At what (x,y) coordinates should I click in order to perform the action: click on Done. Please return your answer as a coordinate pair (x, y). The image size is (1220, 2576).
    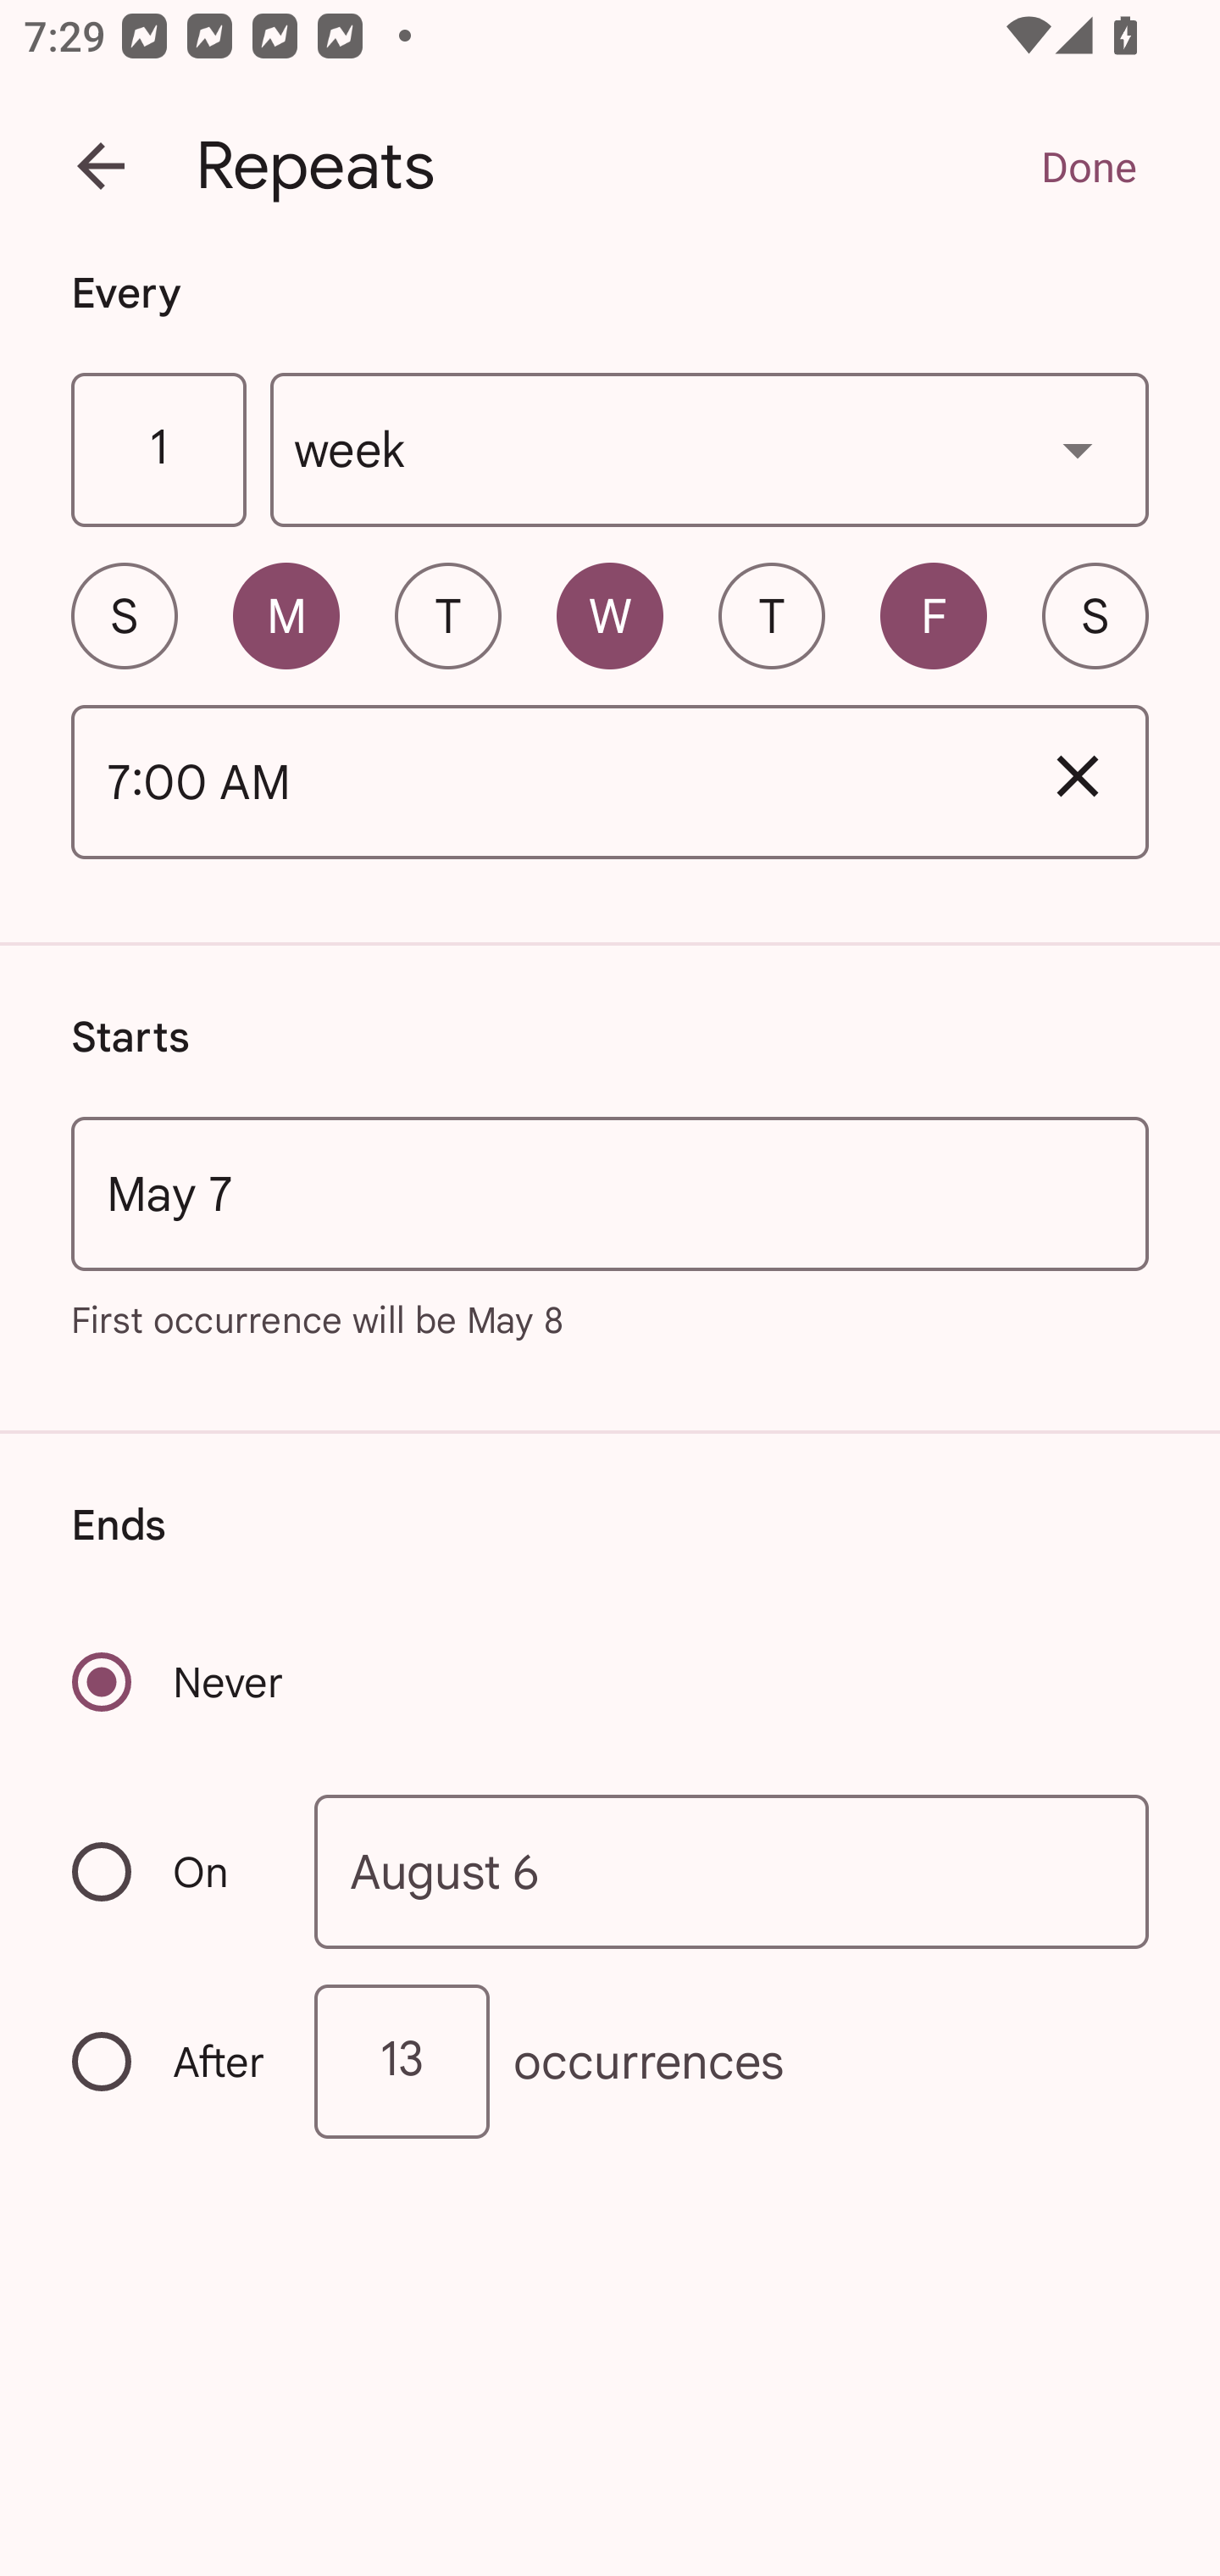
    Looking at the image, I should click on (1088, 166).